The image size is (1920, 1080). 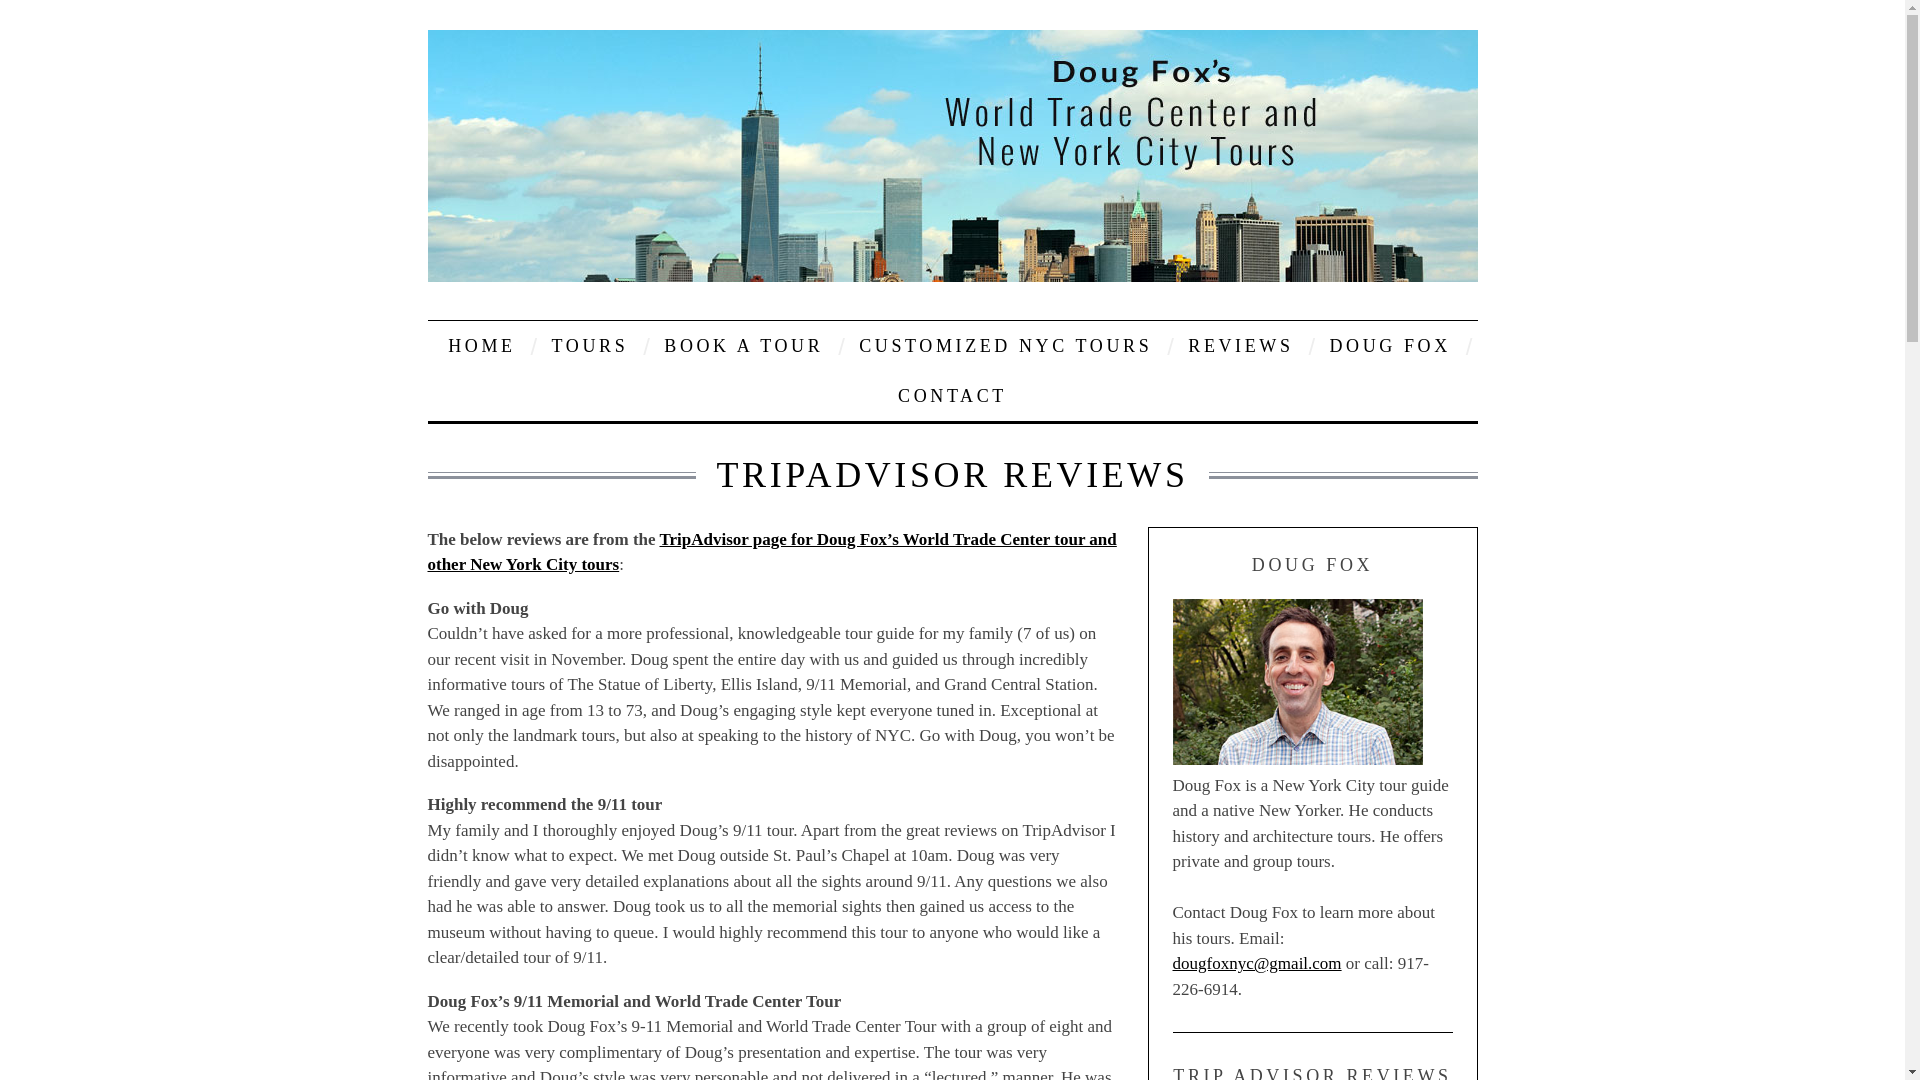 I want to click on DOUG FOX, so click(x=1388, y=344).